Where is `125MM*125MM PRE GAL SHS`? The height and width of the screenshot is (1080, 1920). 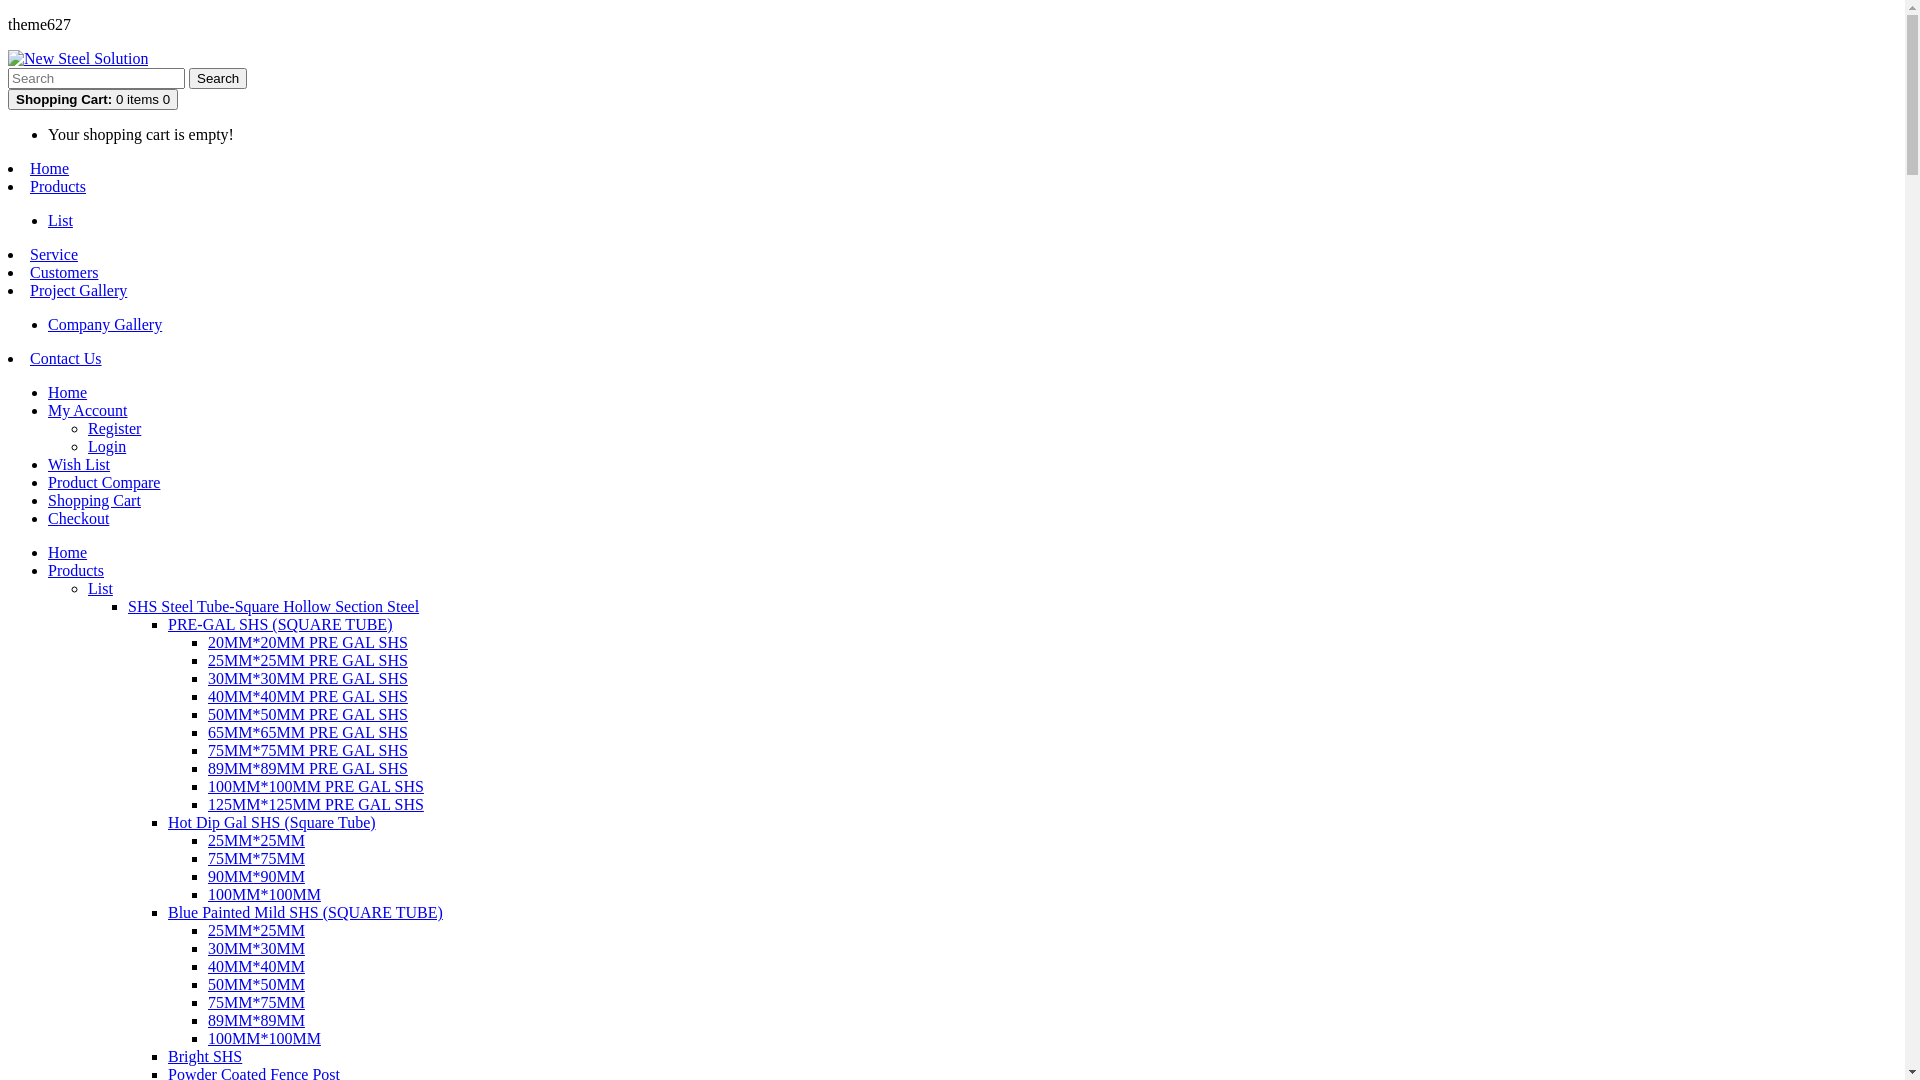
125MM*125MM PRE GAL SHS is located at coordinates (316, 804).